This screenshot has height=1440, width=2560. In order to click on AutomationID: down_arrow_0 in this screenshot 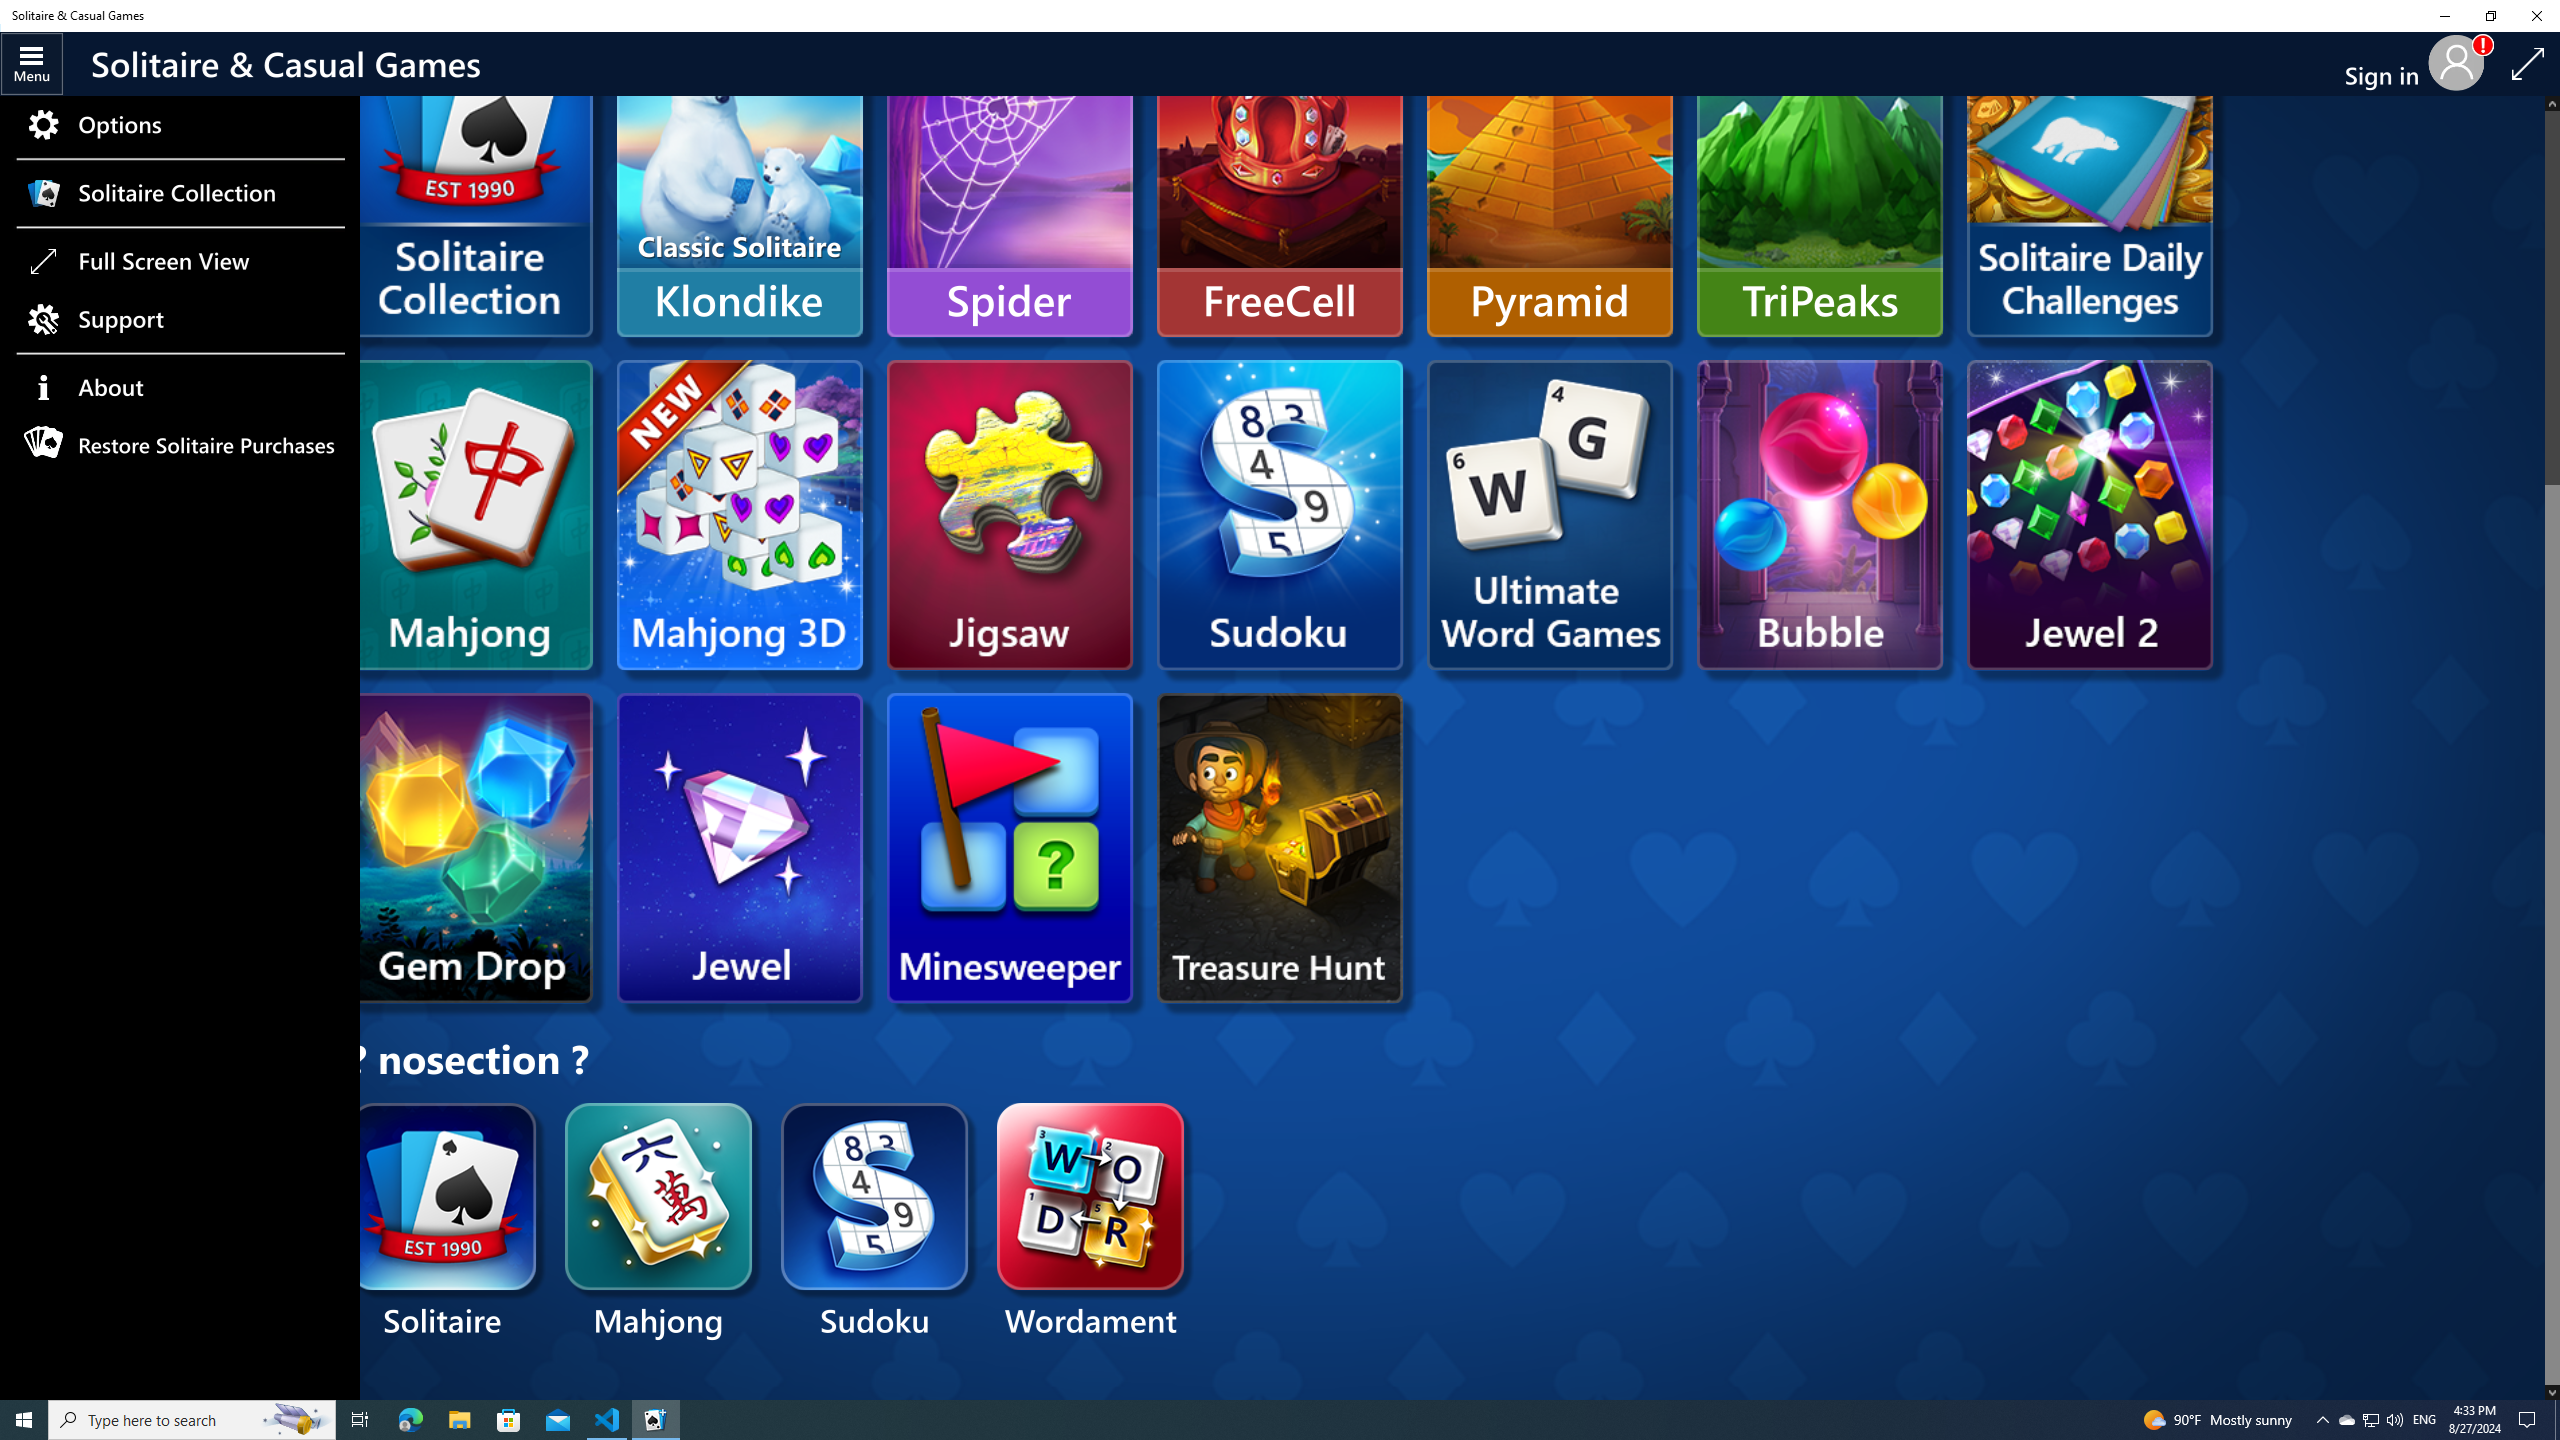, I will do `click(2552, 1392)`.